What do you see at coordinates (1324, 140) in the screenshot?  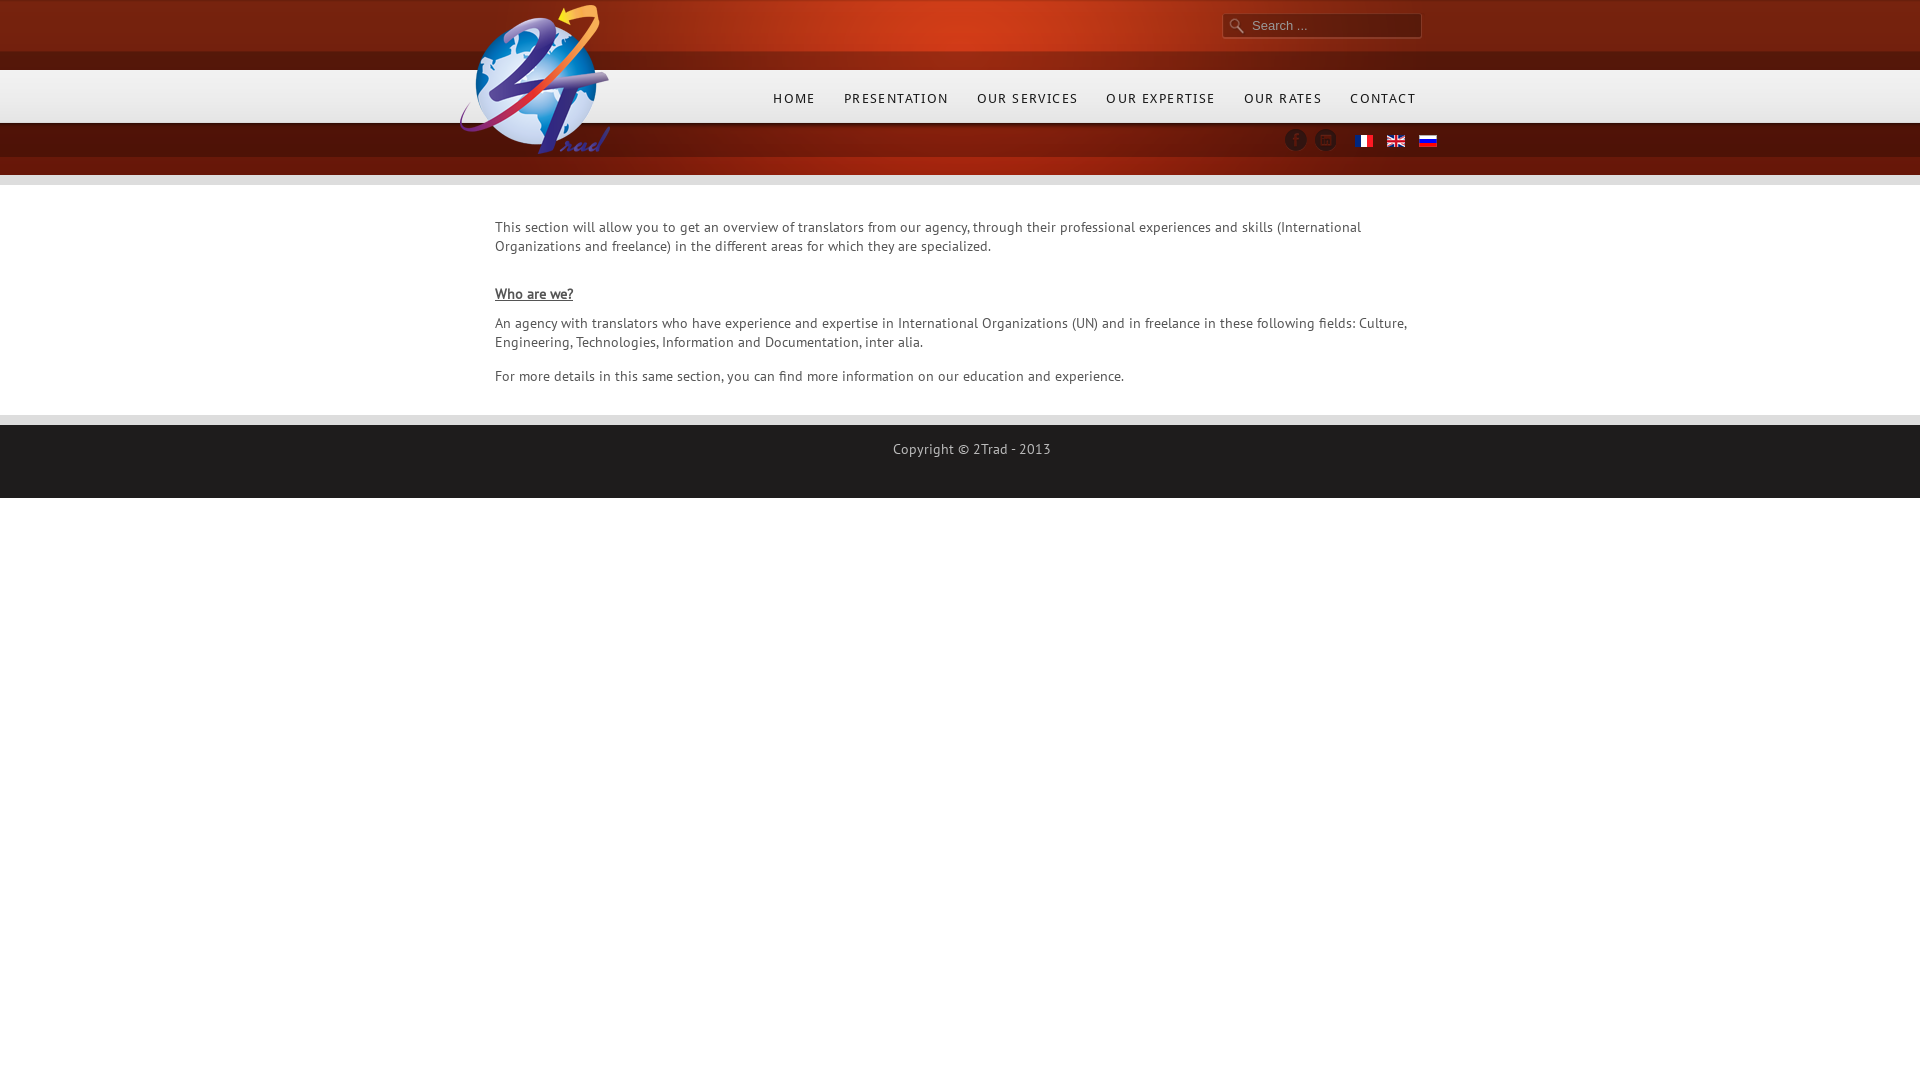 I see `LinkedIn` at bounding box center [1324, 140].